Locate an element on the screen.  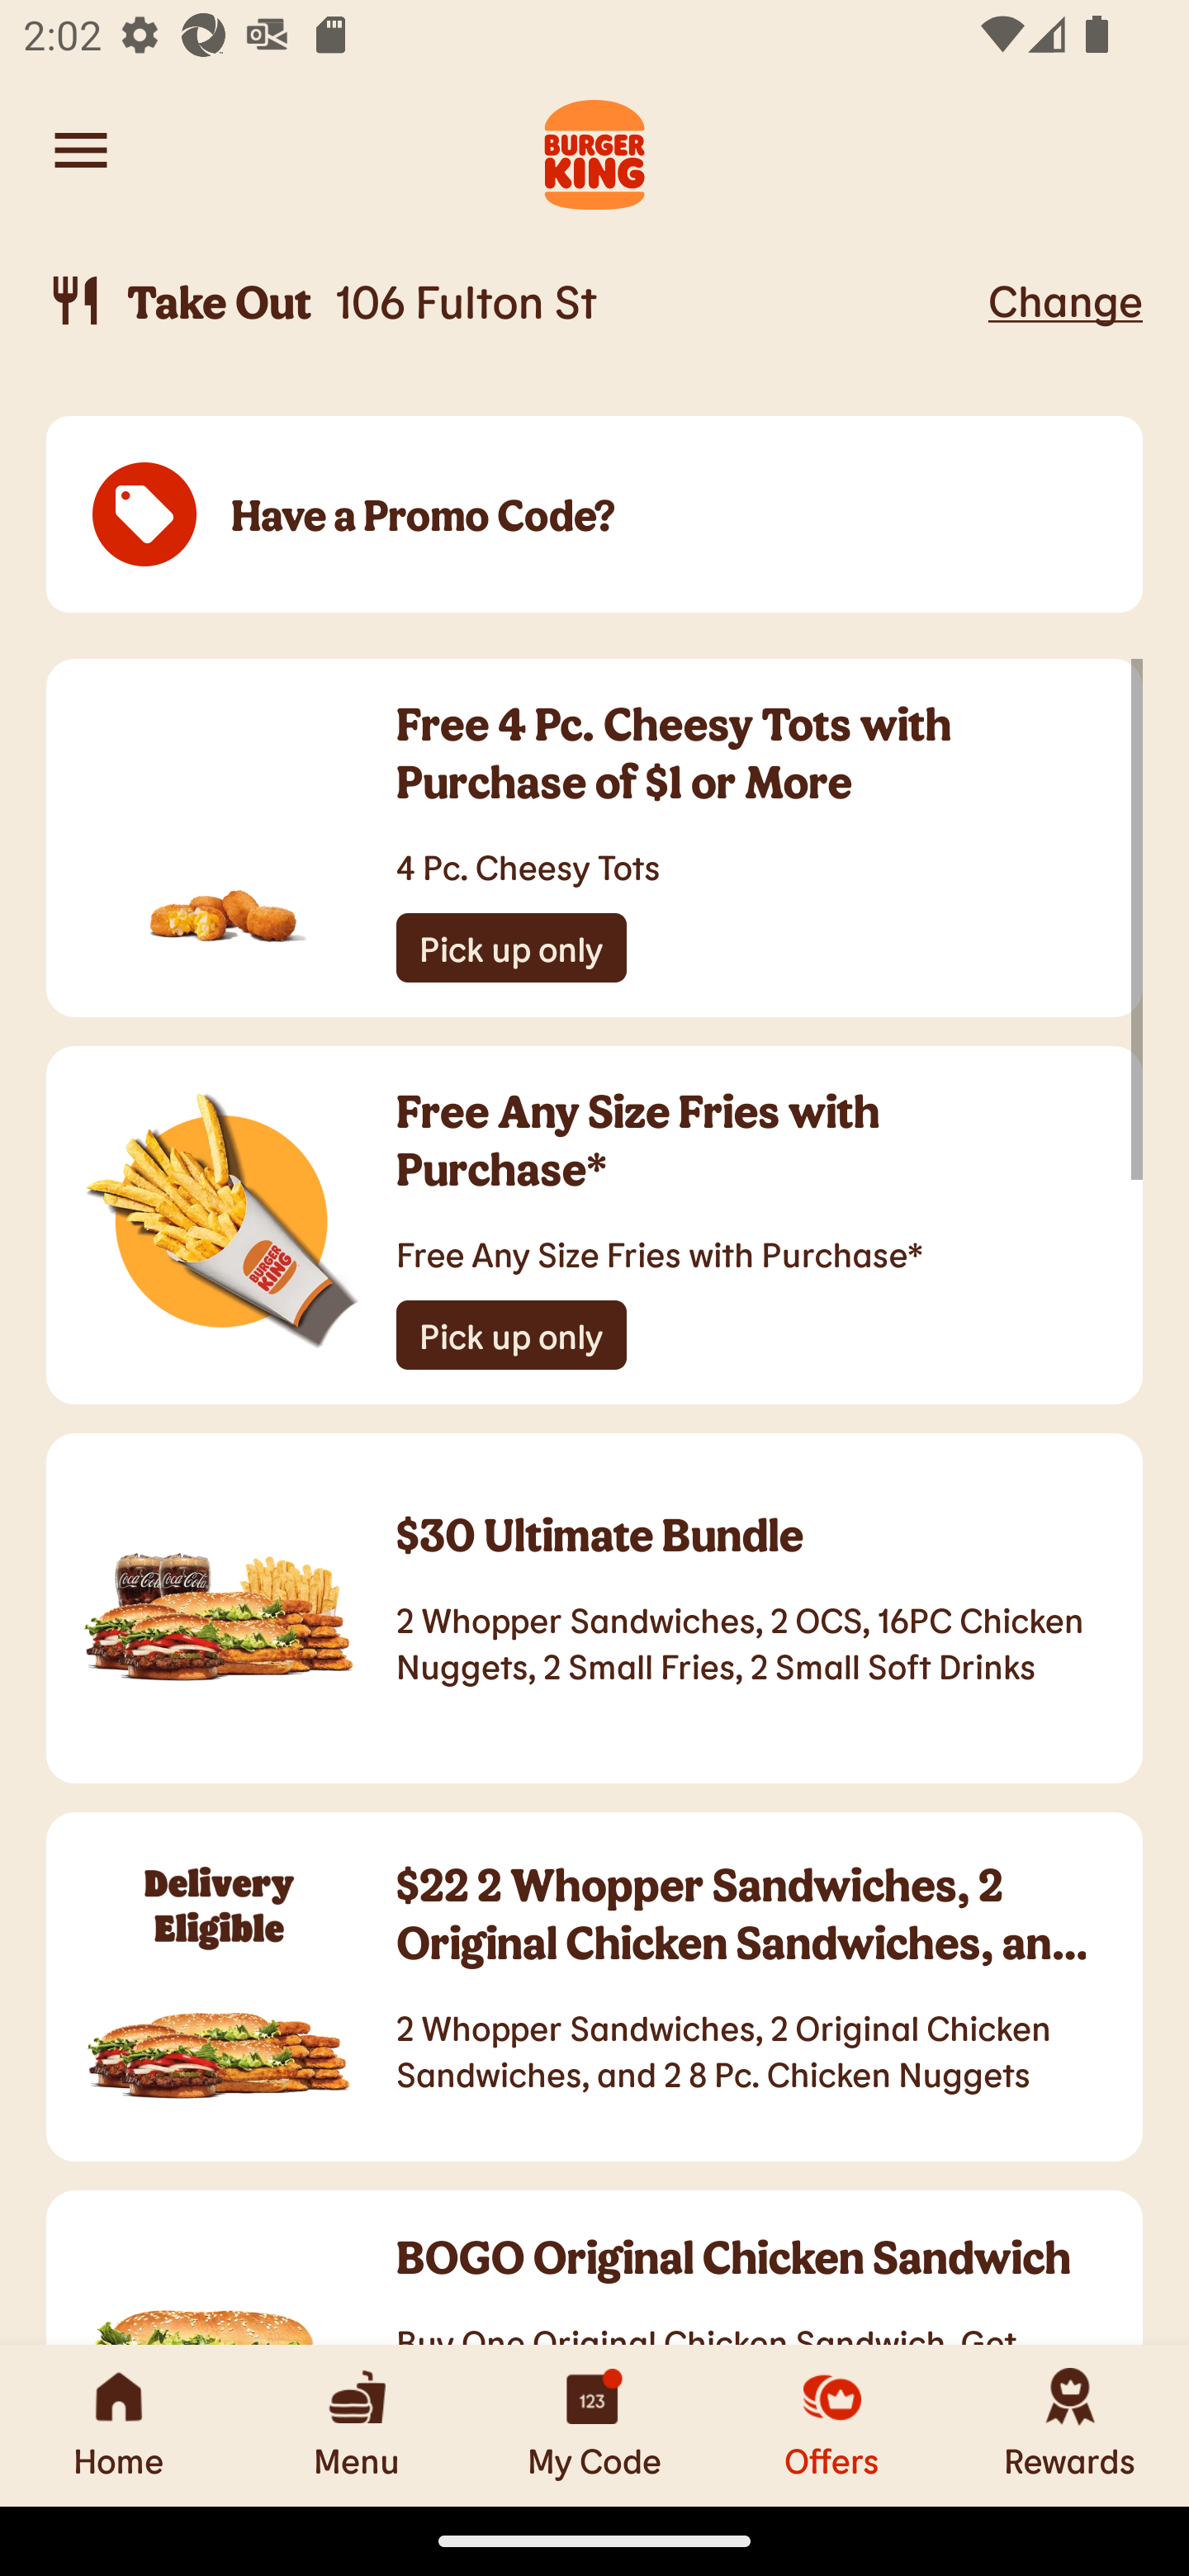
Burger King Logo. Navigate to Home is located at coordinates (594, 150).